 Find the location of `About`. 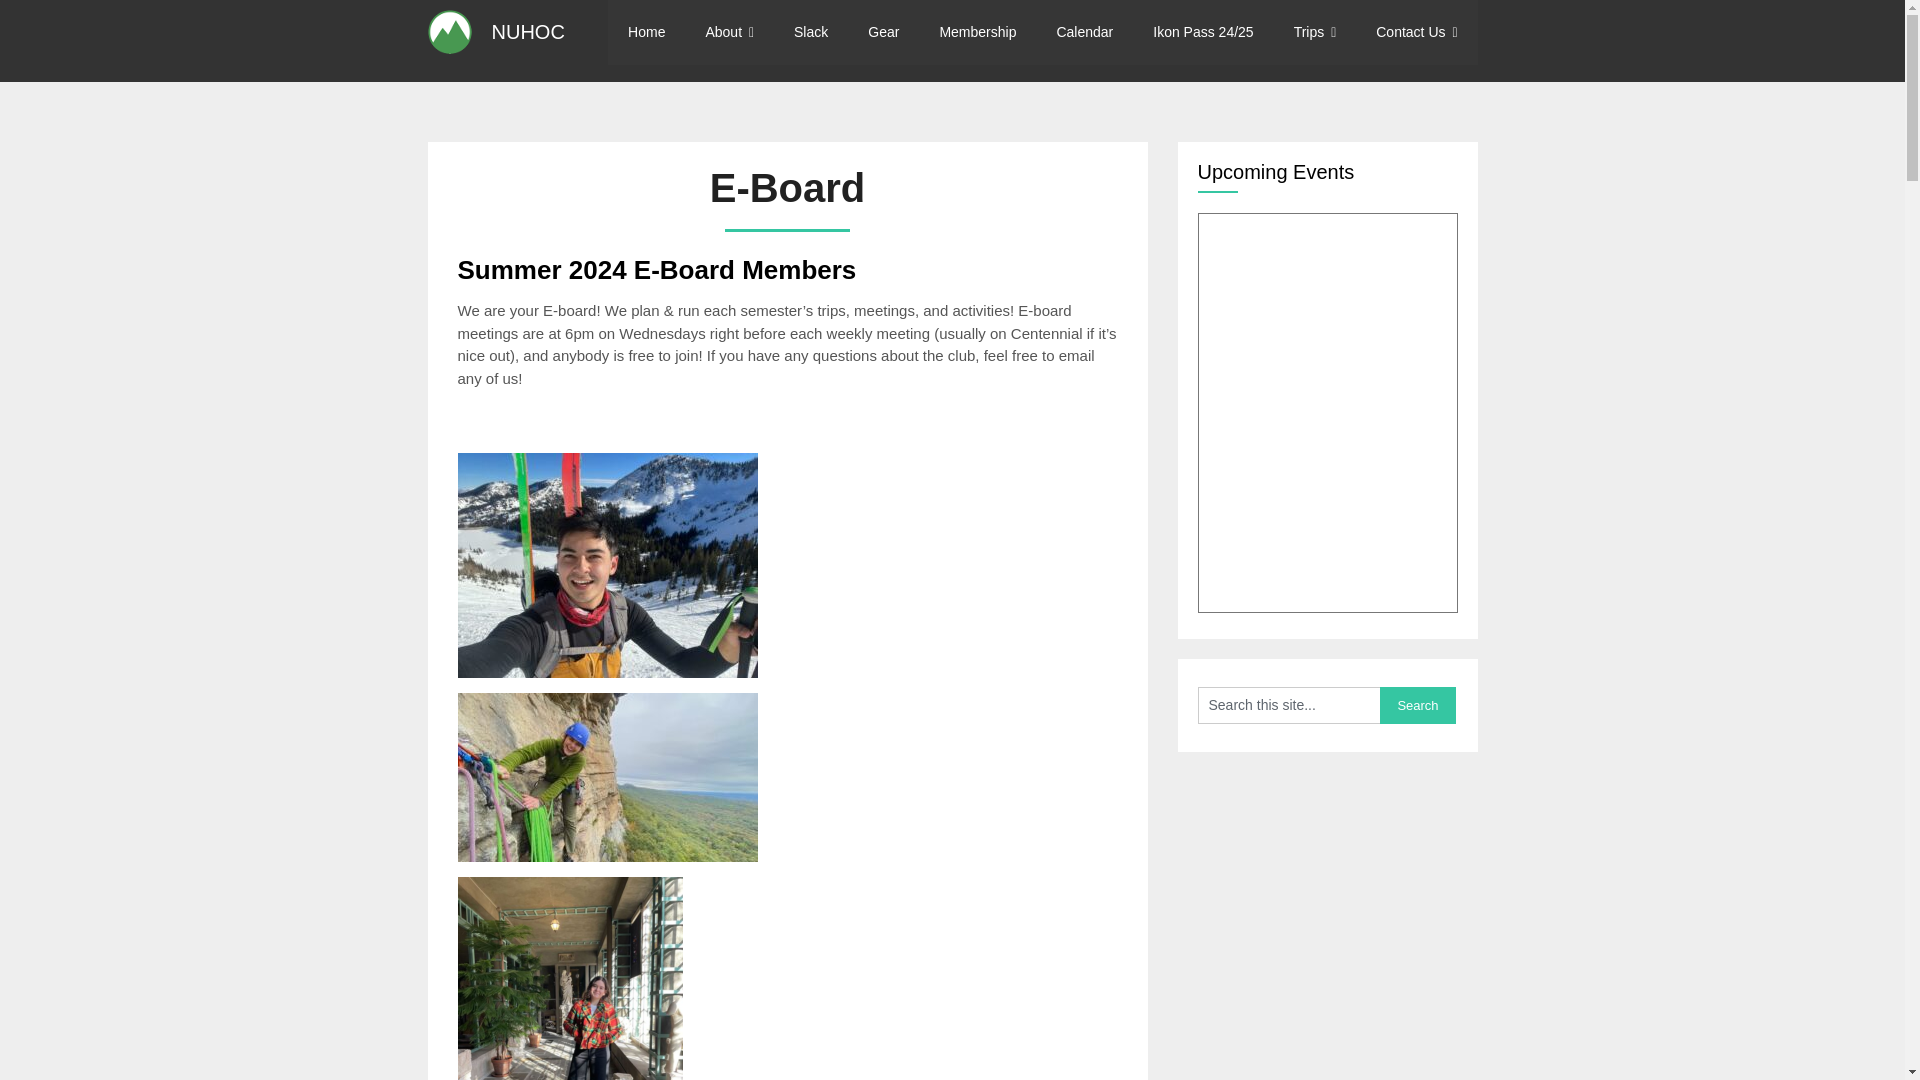

About is located at coordinates (729, 32).